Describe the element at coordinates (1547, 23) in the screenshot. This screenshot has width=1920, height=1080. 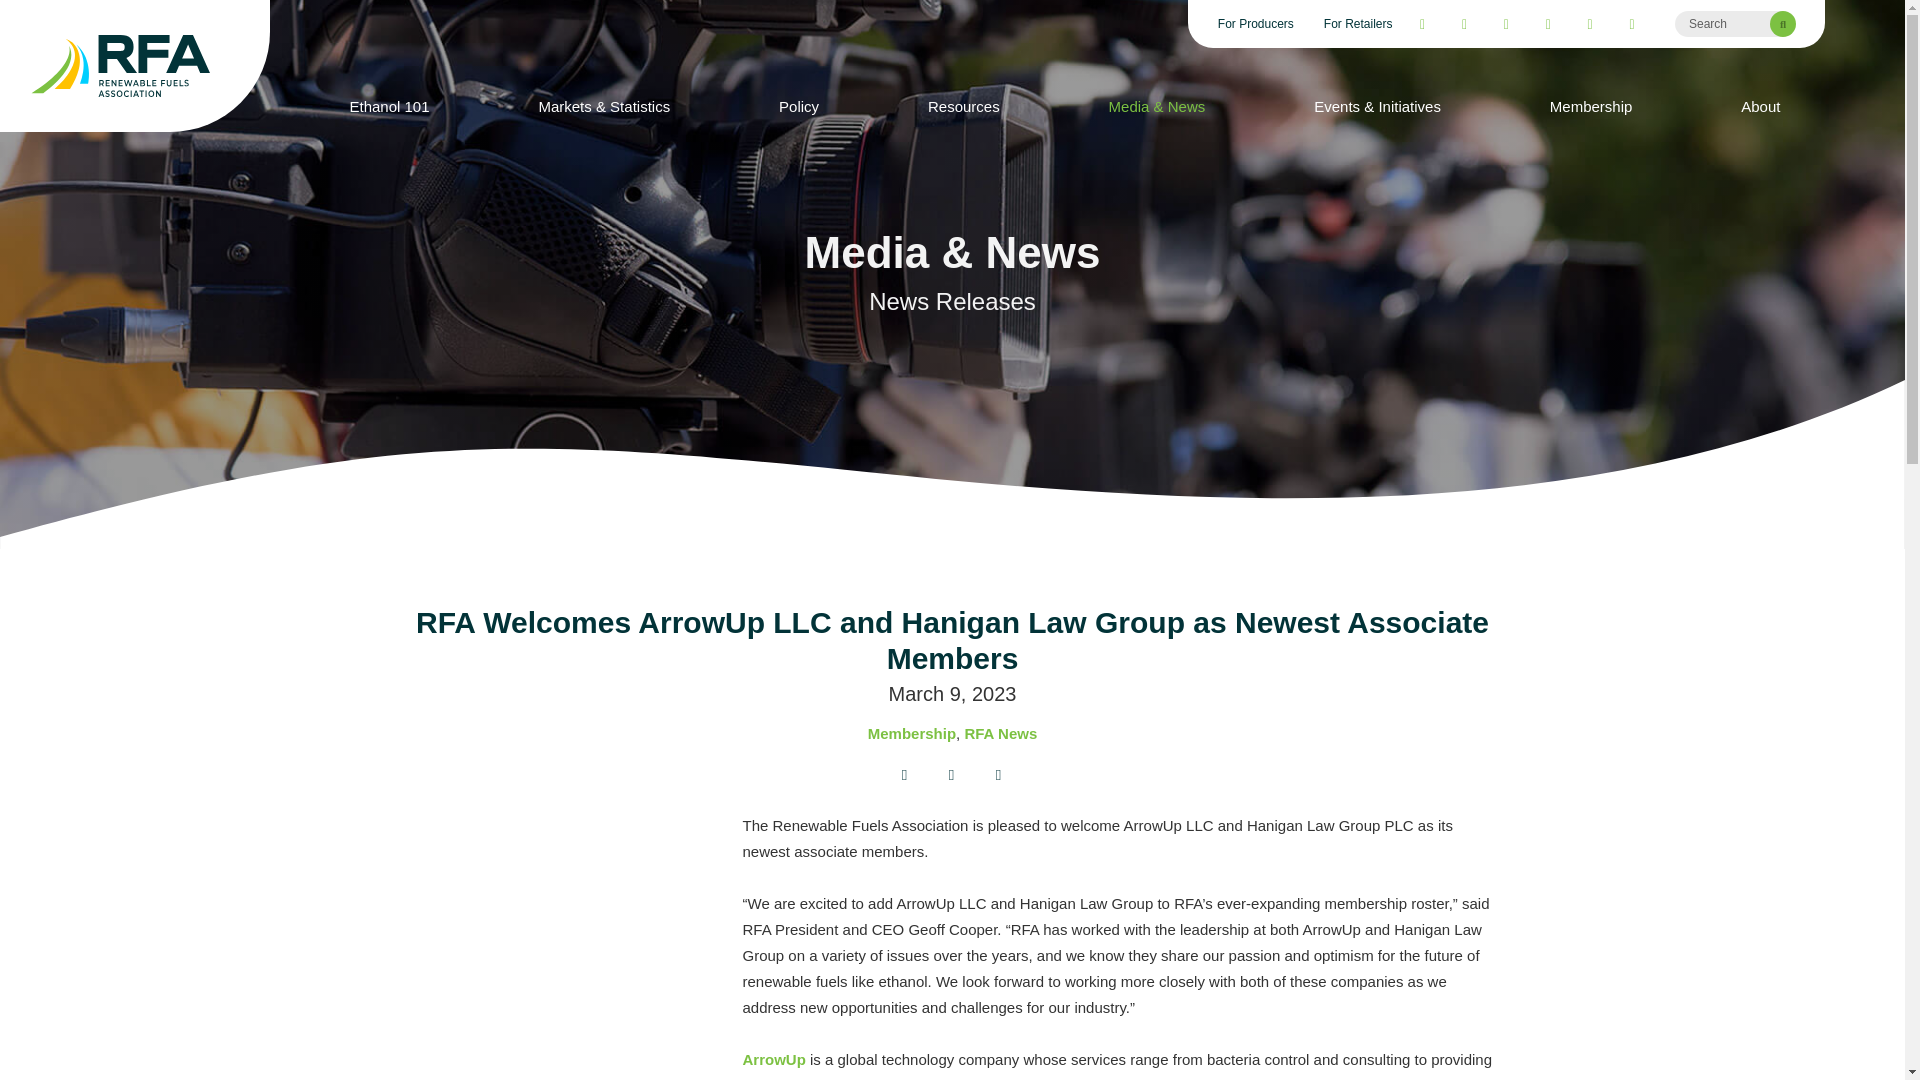
I see `Instagram` at that location.